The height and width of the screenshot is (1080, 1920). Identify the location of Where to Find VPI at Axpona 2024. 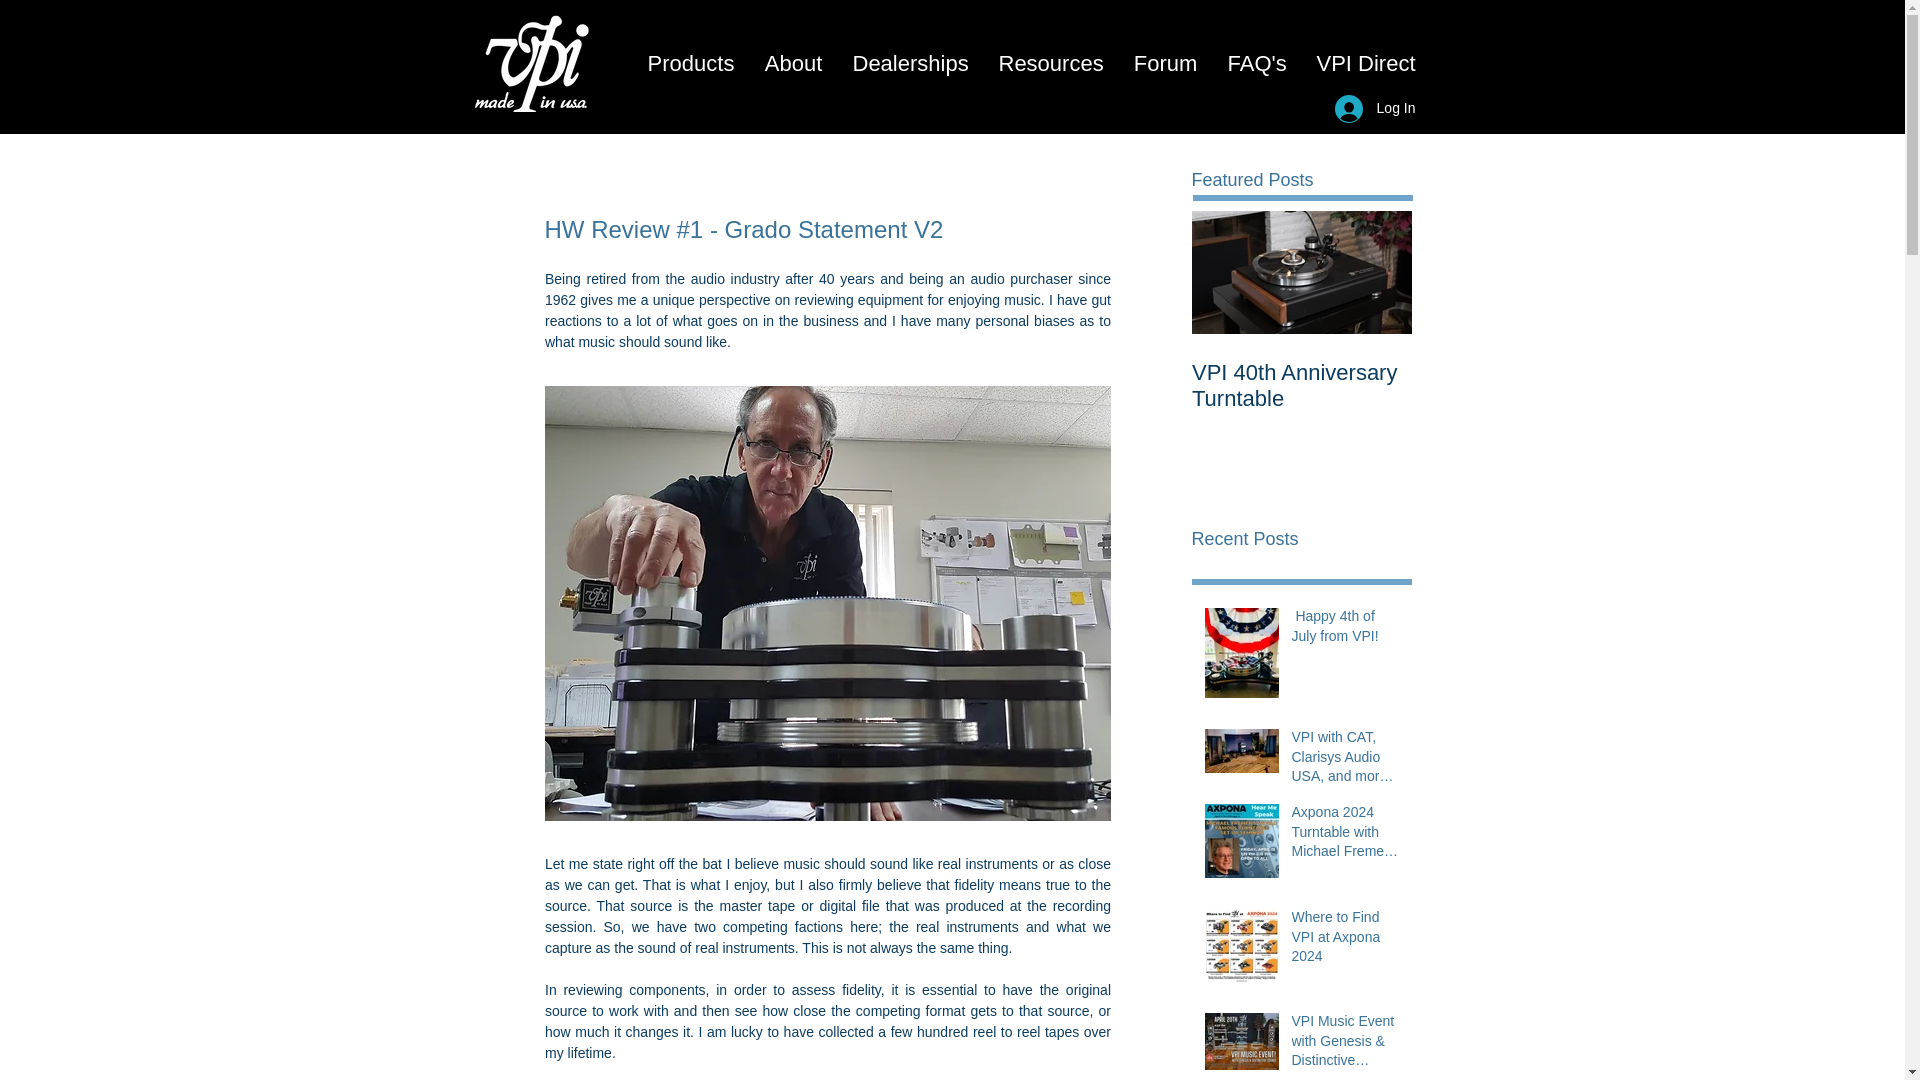
(1346, 942).